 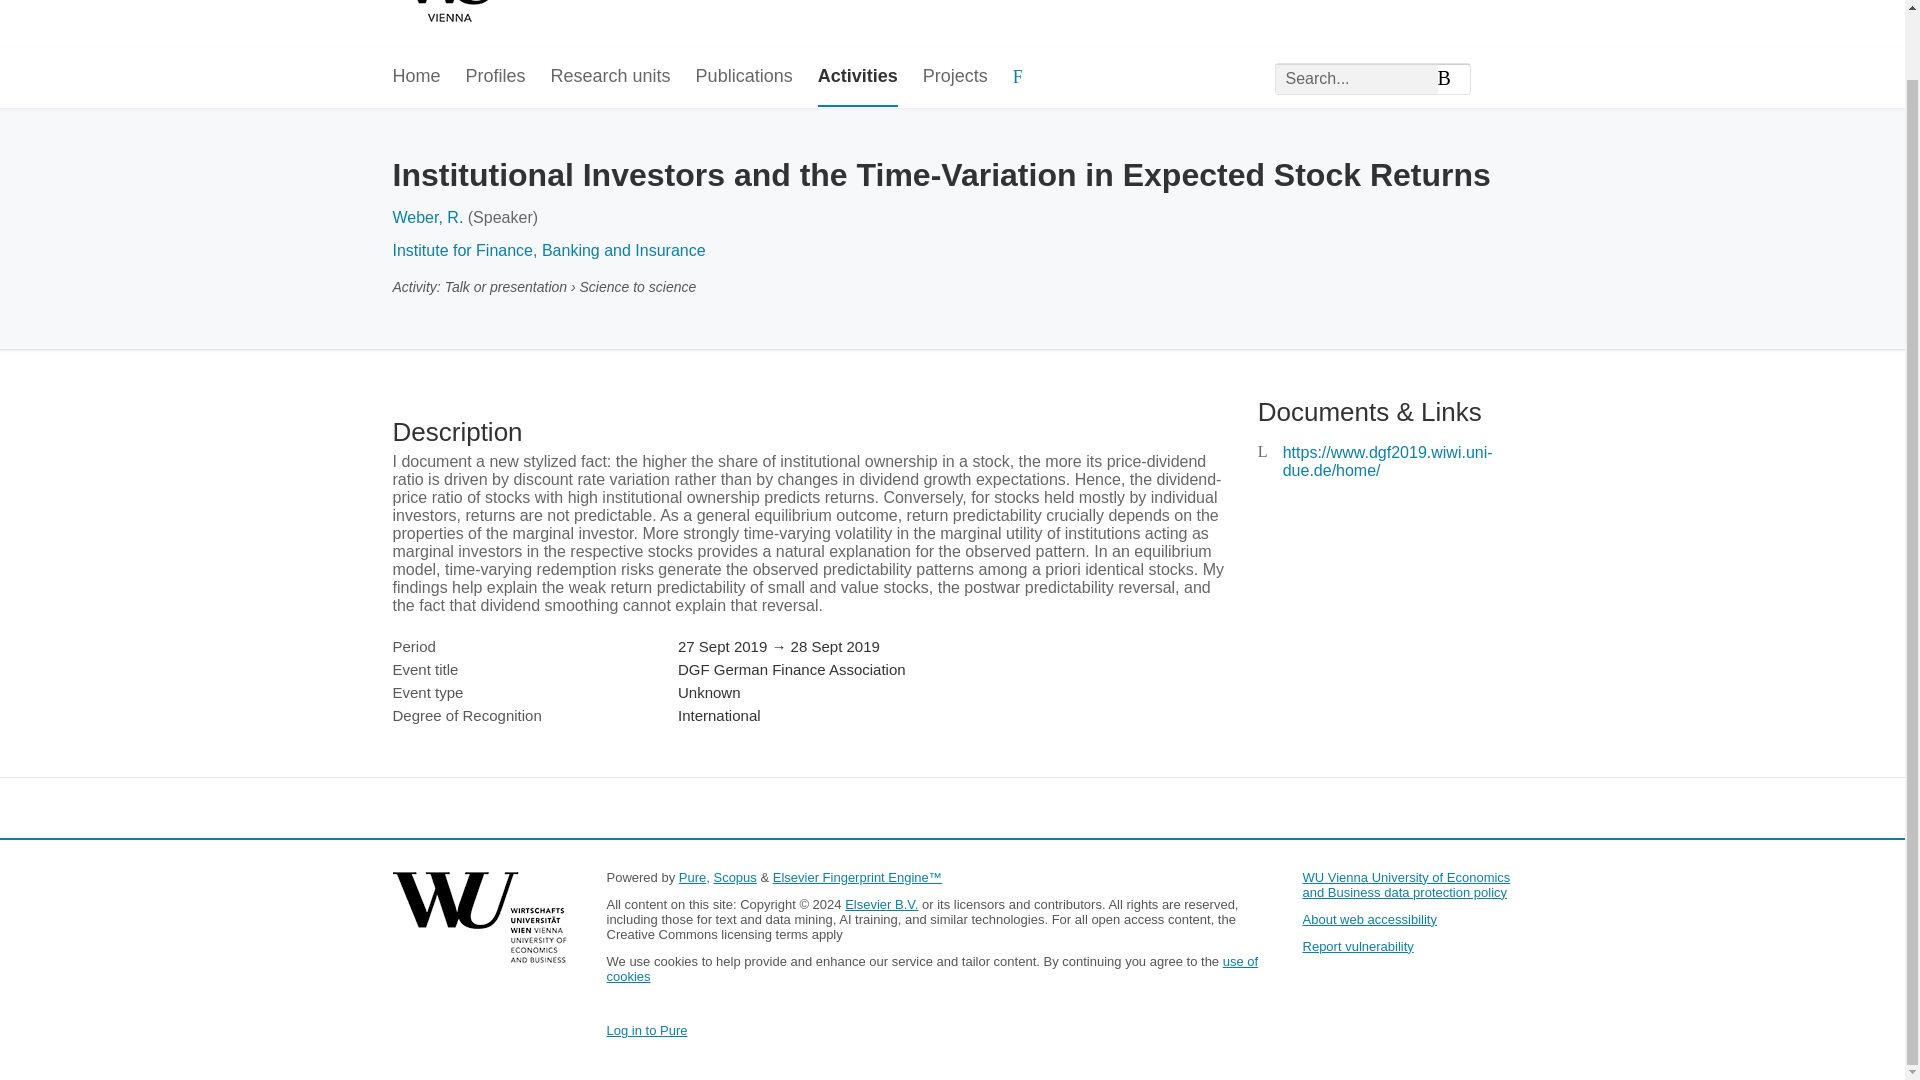 What do you see at coordinates (692, 877) in the screenshot?
I see `Pure` at bounding box center [692, 877].